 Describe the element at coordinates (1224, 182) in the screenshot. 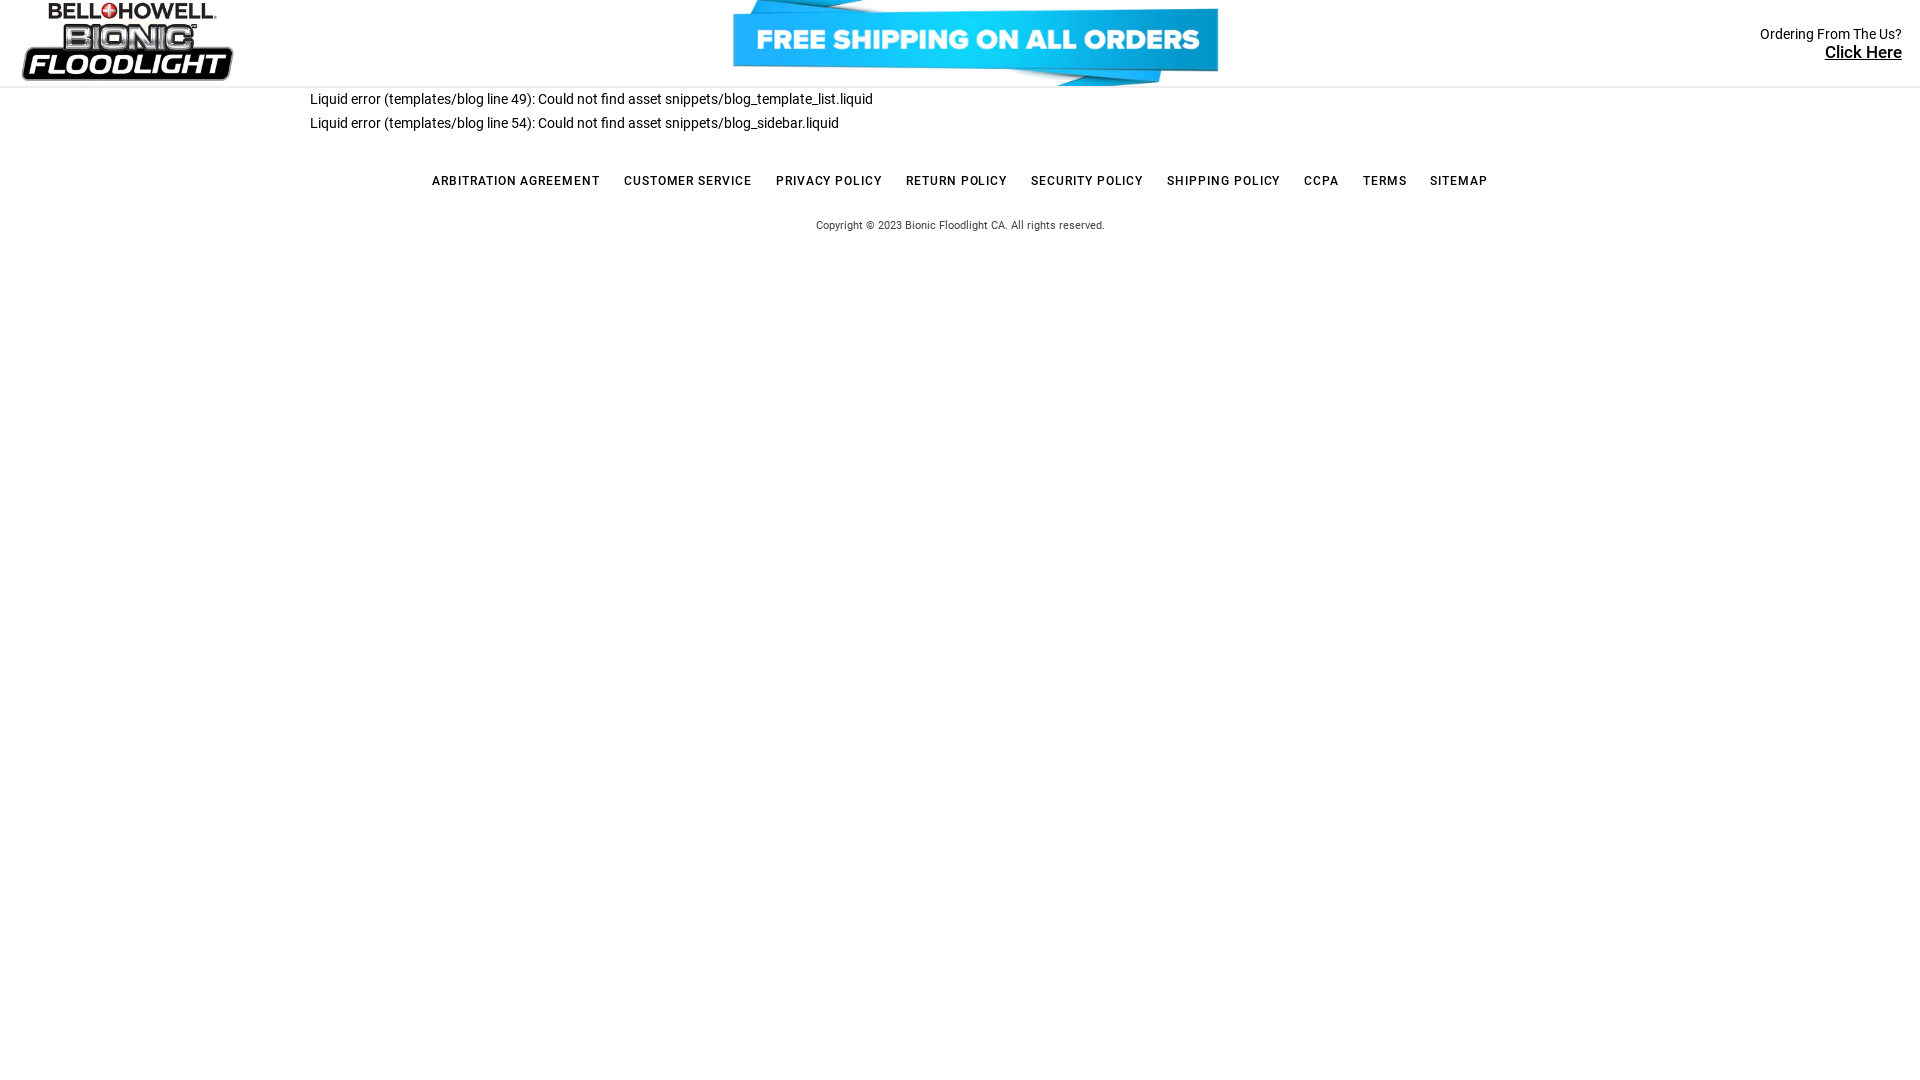

I see `SHIPPING POLICY` at that location.